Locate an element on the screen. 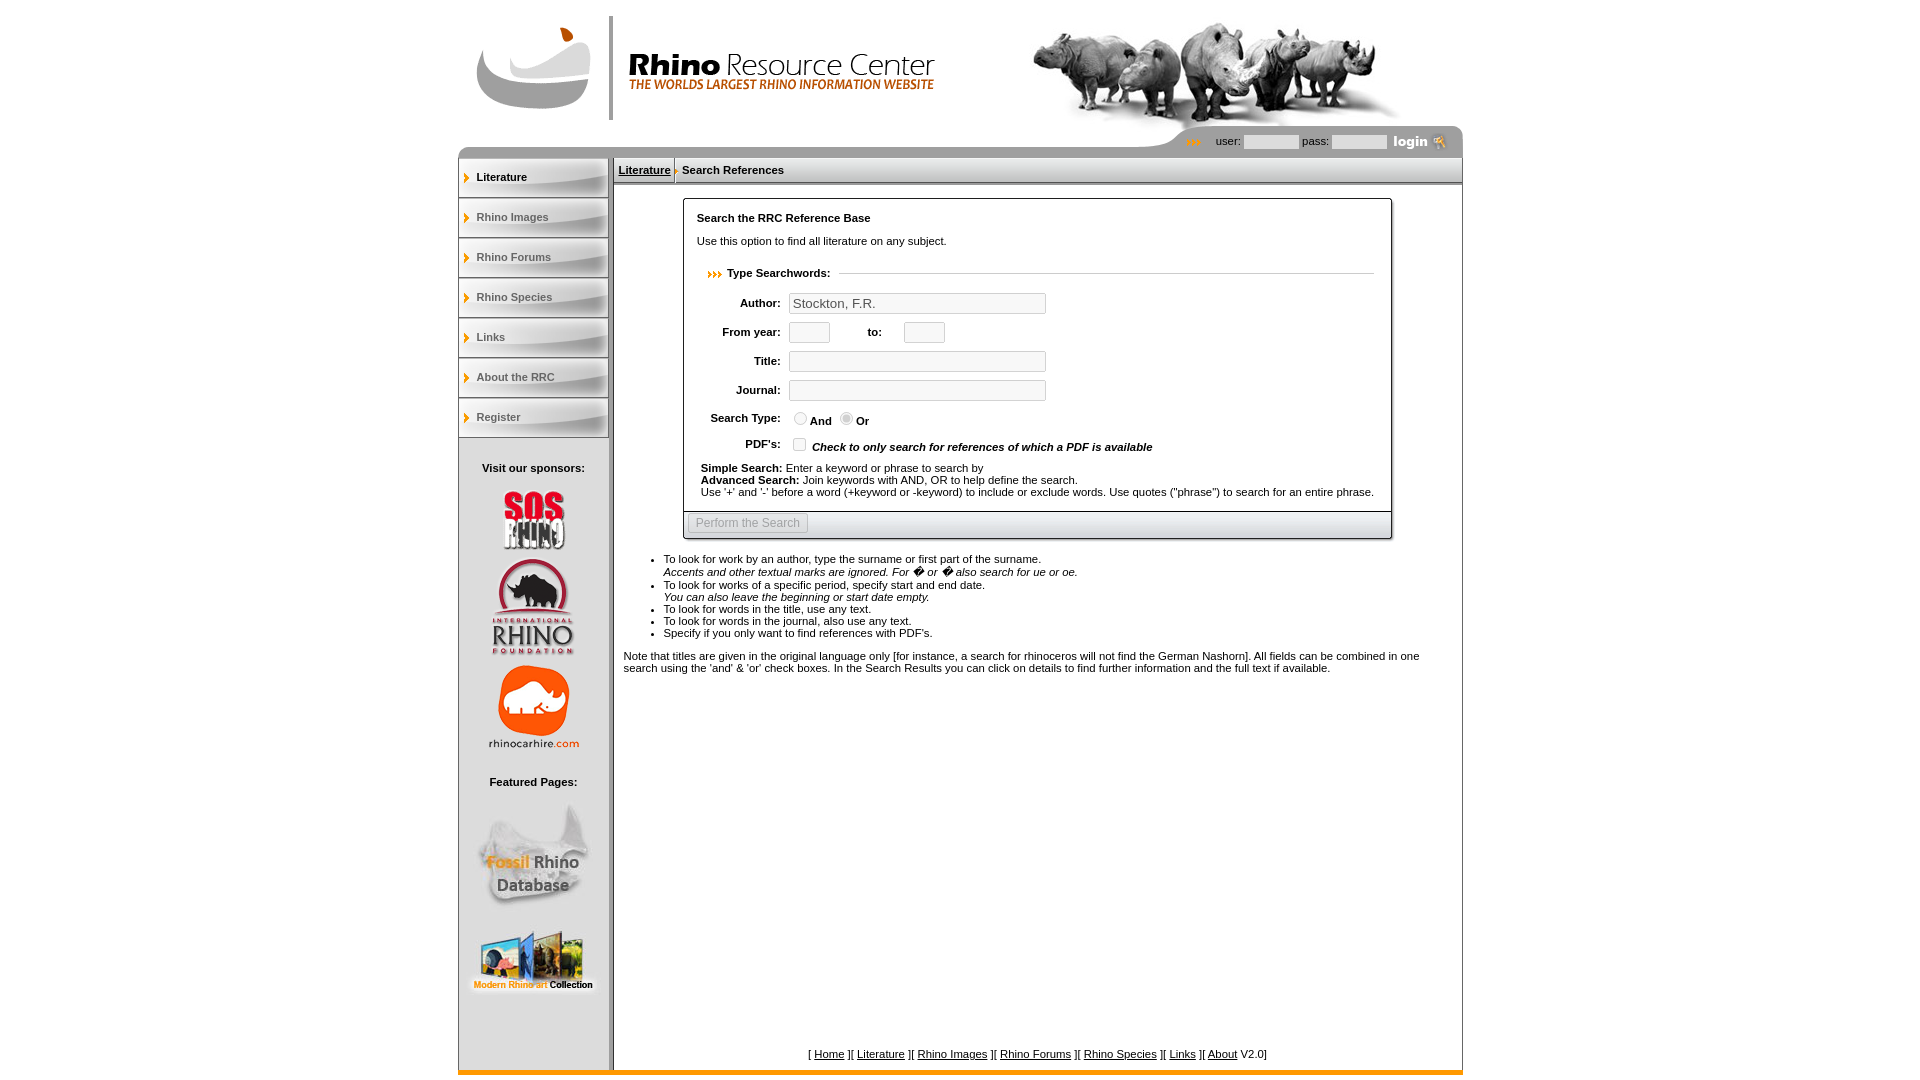 Image resolution: width=1920 pixels, height=1080 pixels. Literature is located at coordinates (644, 170).